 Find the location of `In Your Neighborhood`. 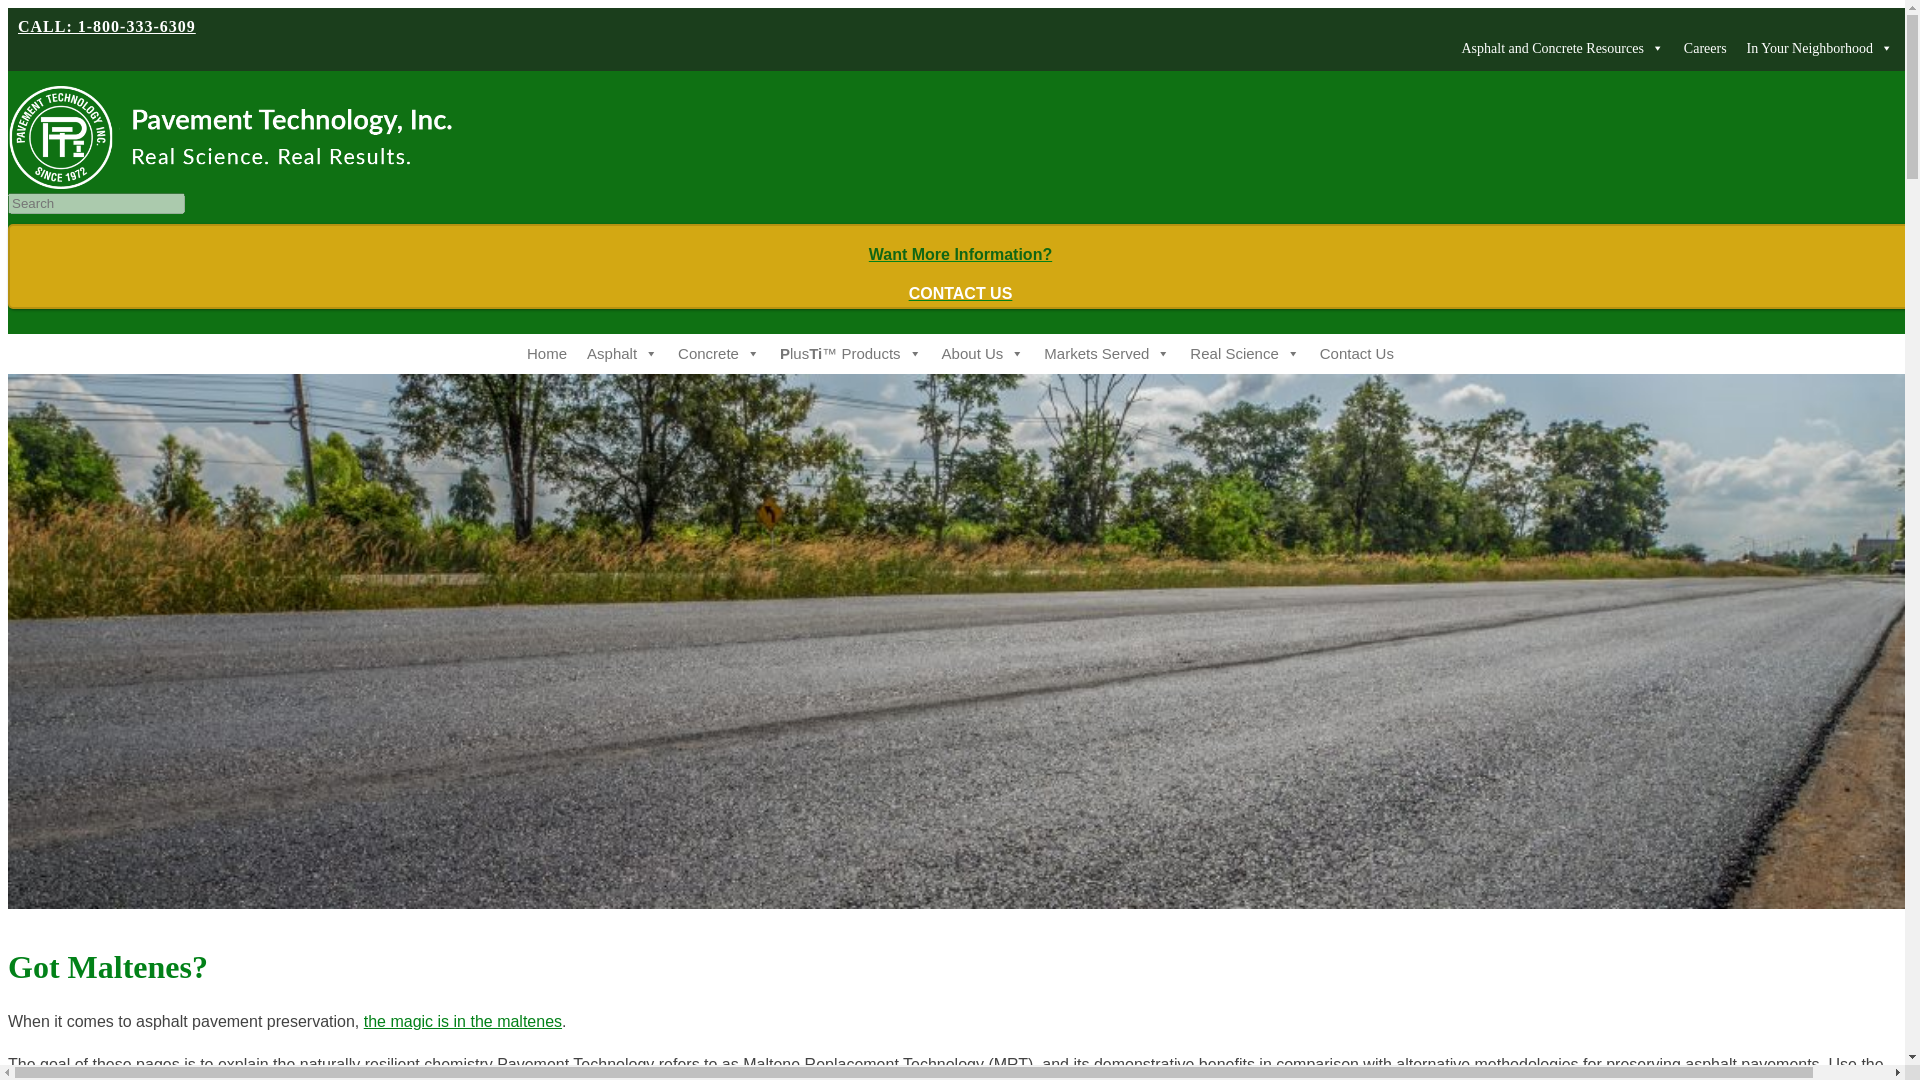

In Your Neighborhood is located at coordinates (1706, 48).